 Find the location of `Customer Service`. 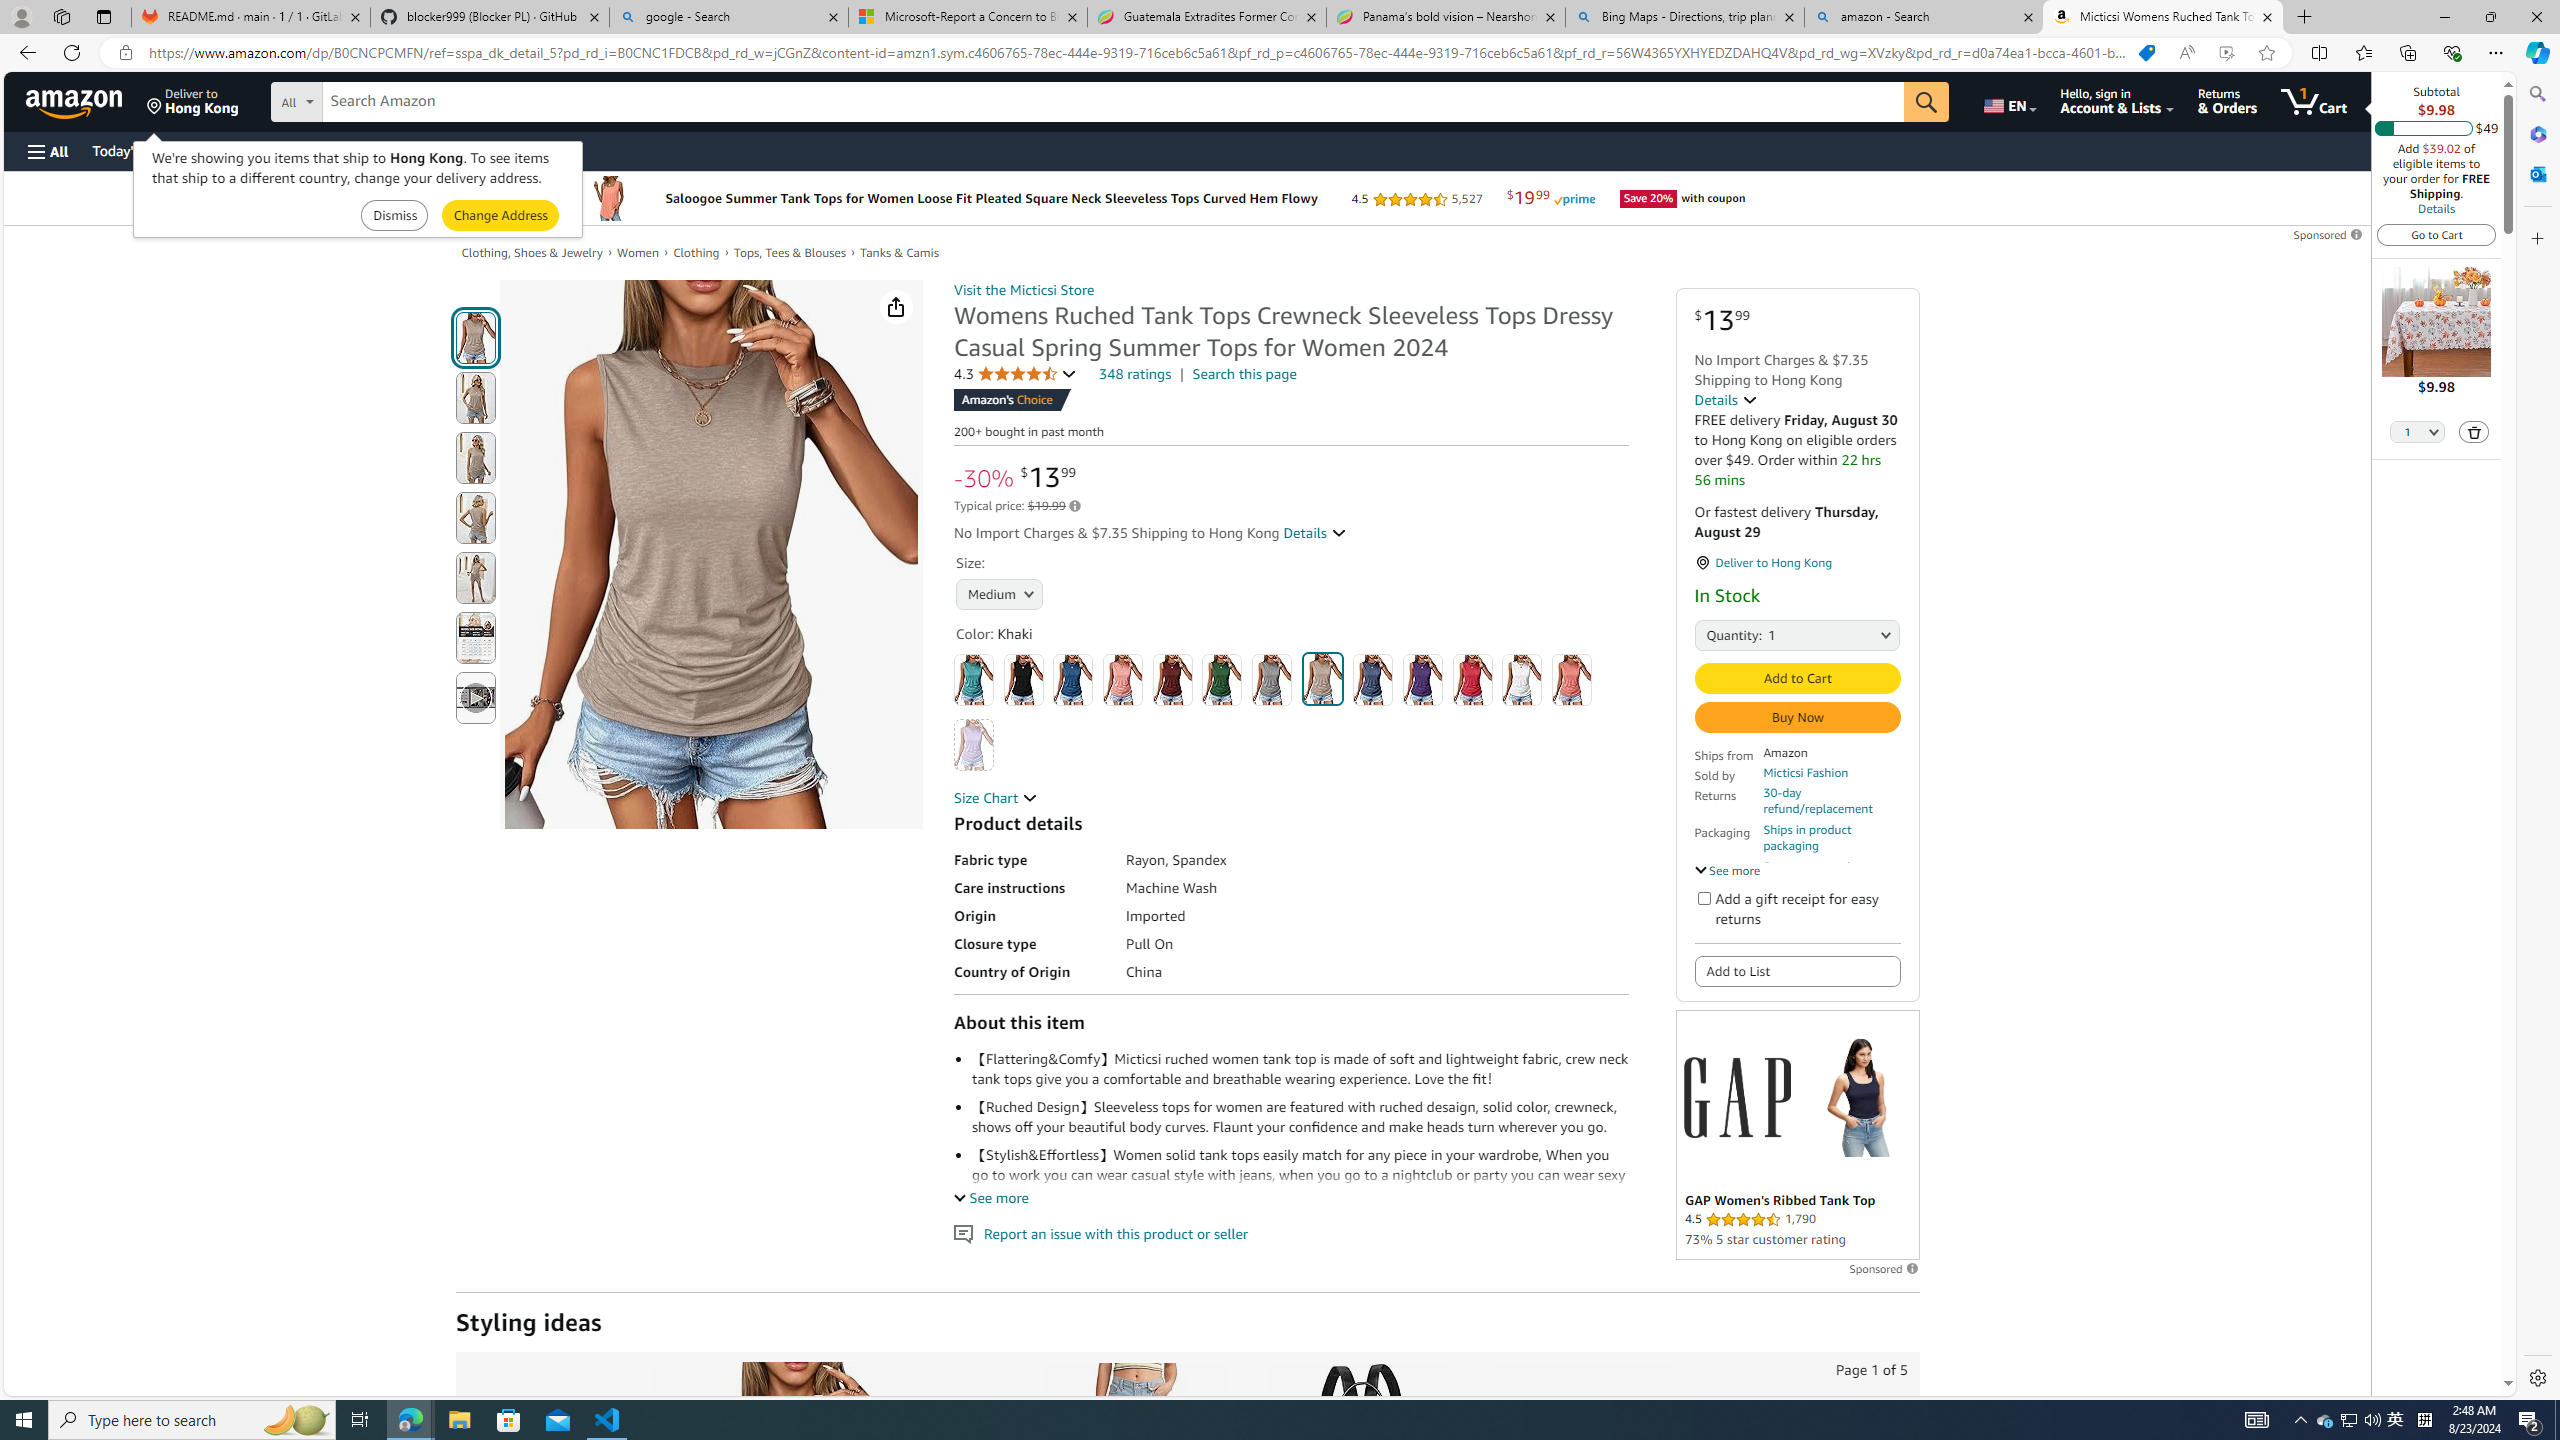

Customer Service is located at coordinates (257, 150).